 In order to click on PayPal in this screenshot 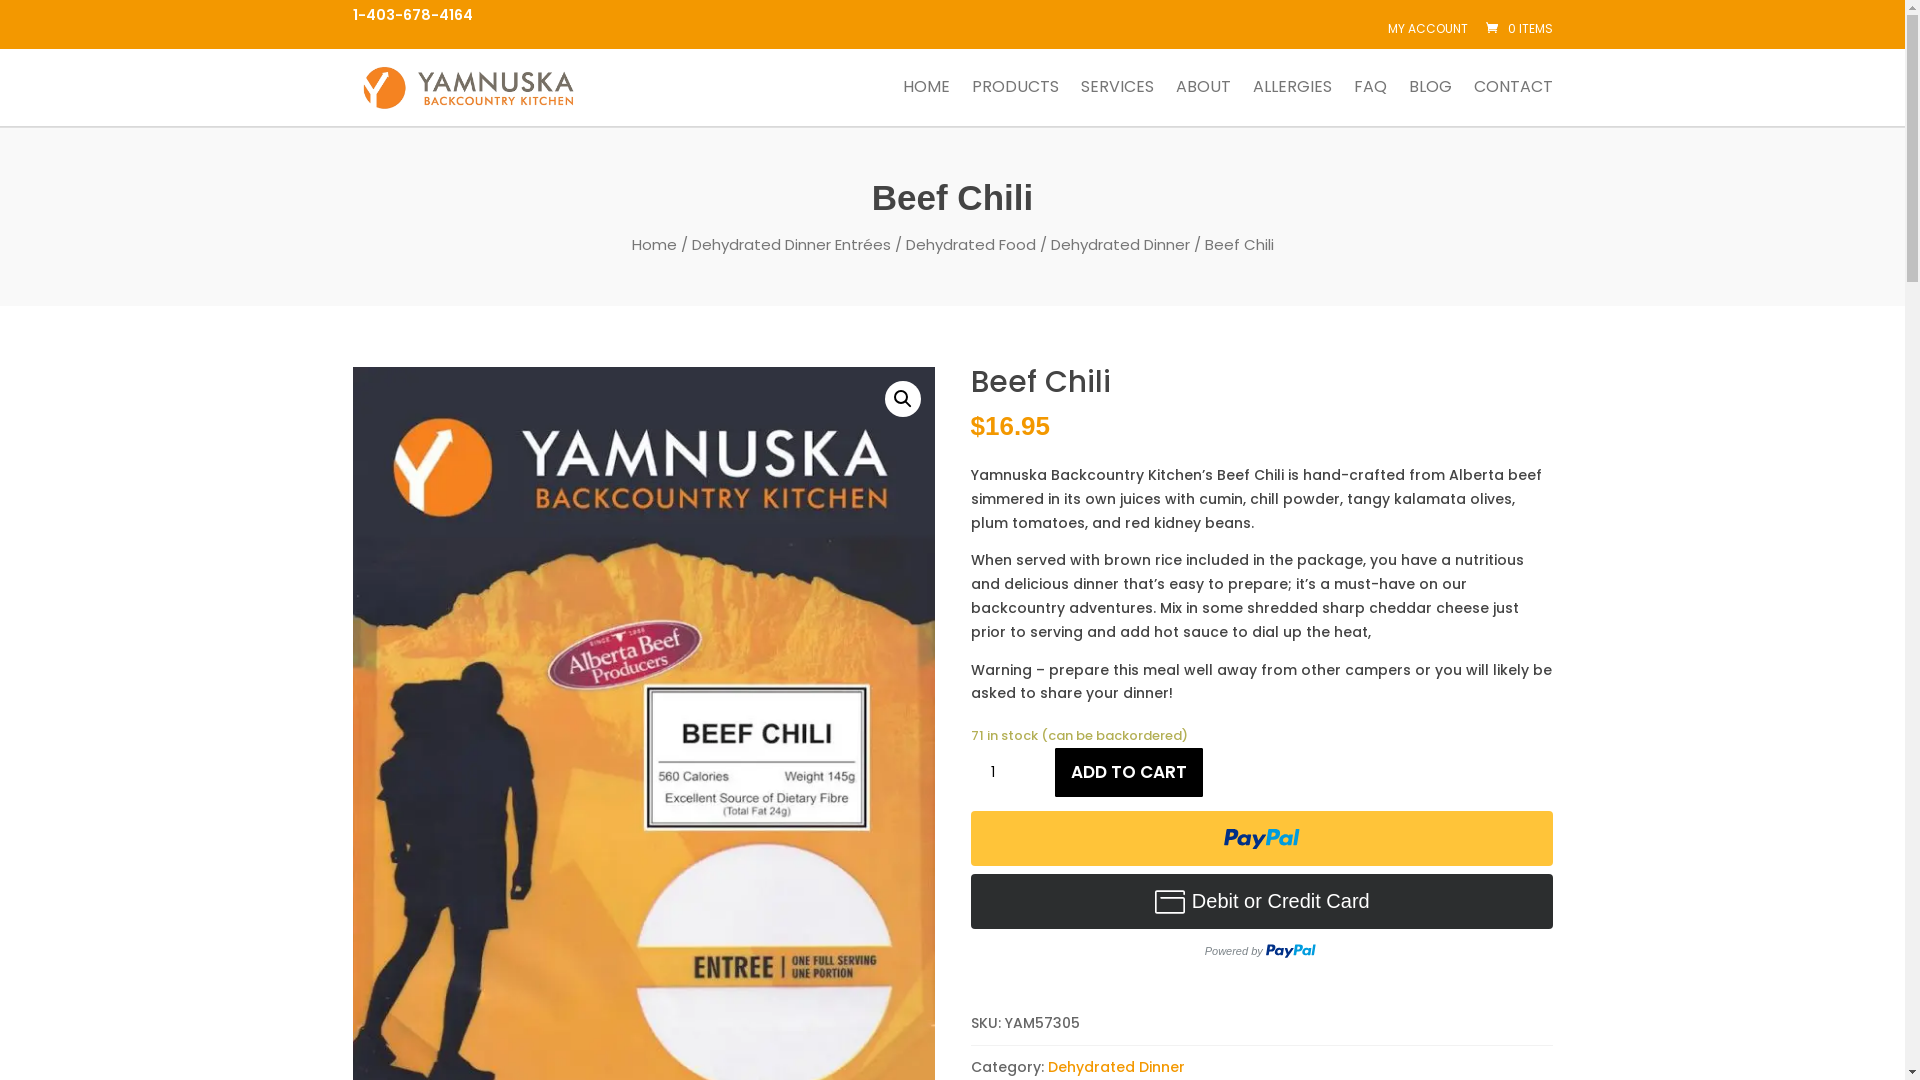, I will do `click(1261, 922)`.